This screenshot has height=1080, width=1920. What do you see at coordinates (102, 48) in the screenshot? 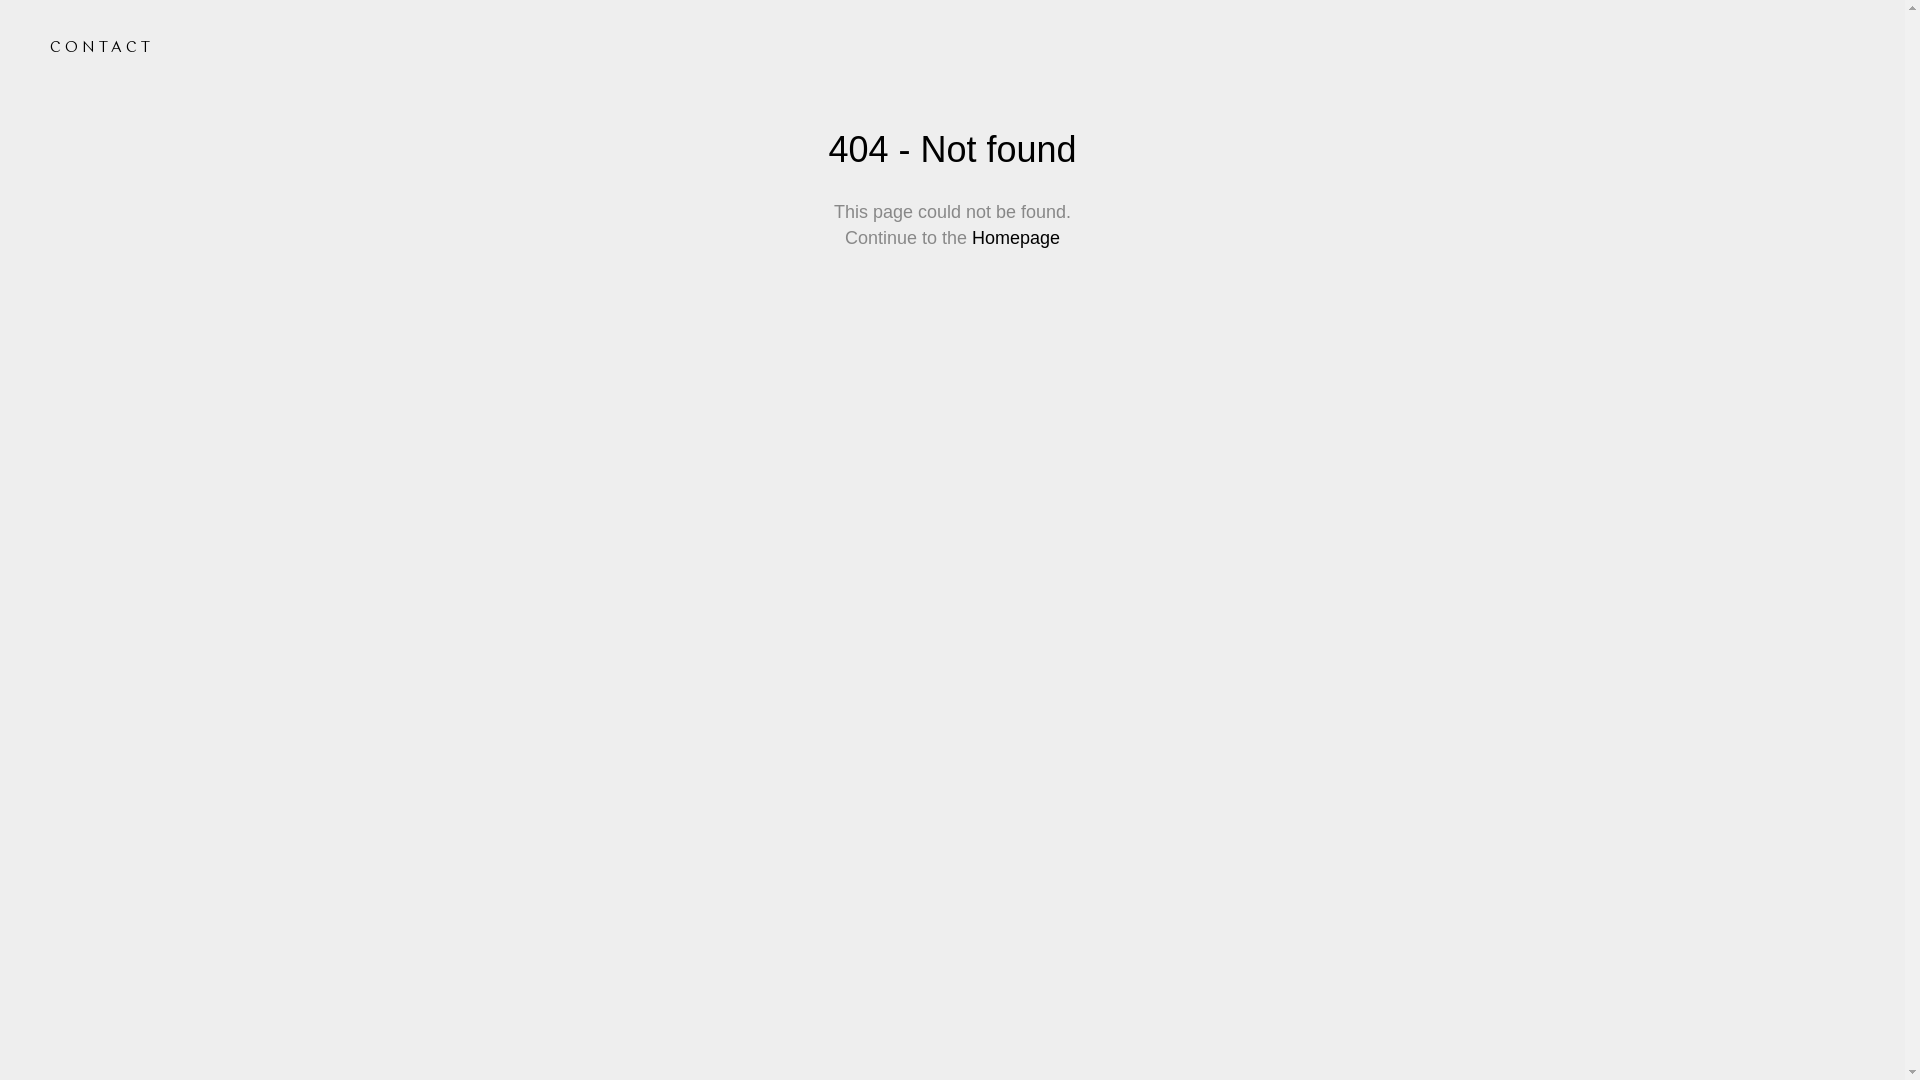
I see `CONTACT` at bounding box center [102, 48].